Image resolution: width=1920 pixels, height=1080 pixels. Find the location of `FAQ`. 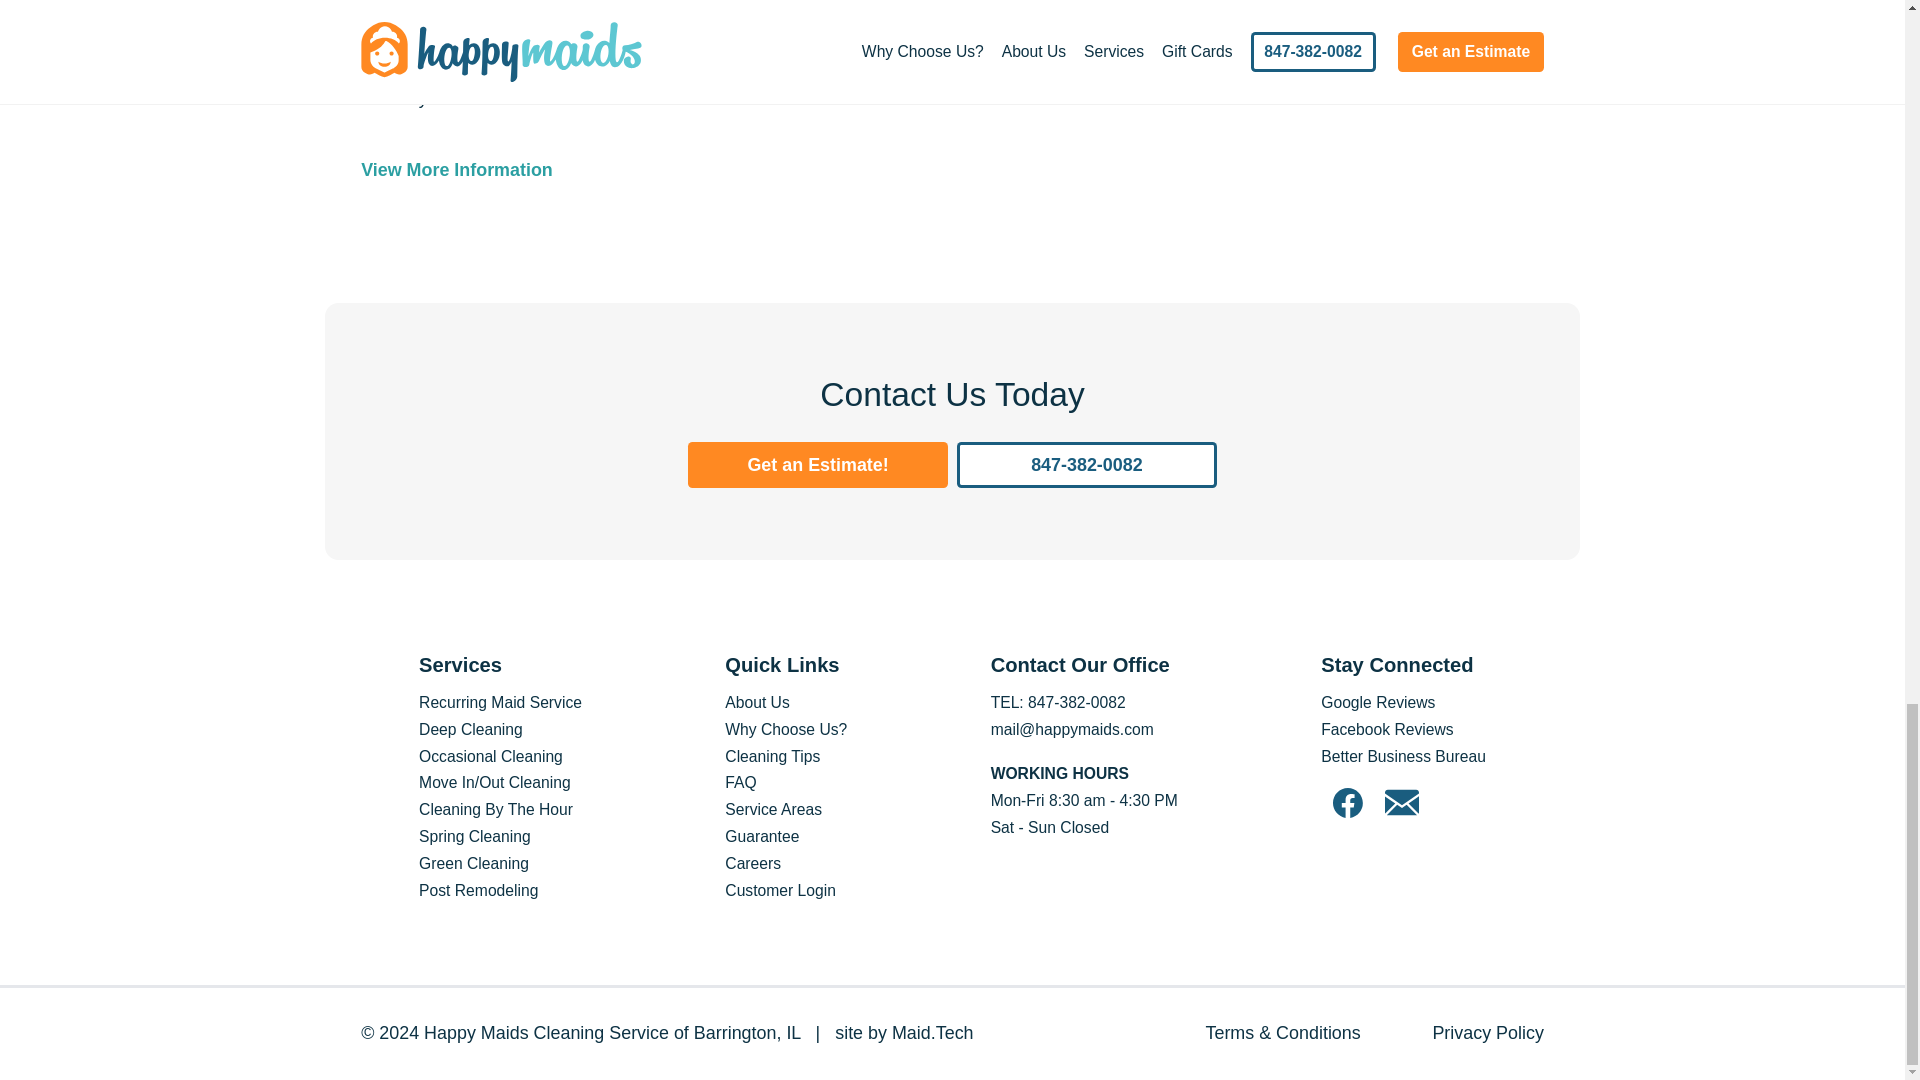

FAQ is located at coordinates (740, 782).